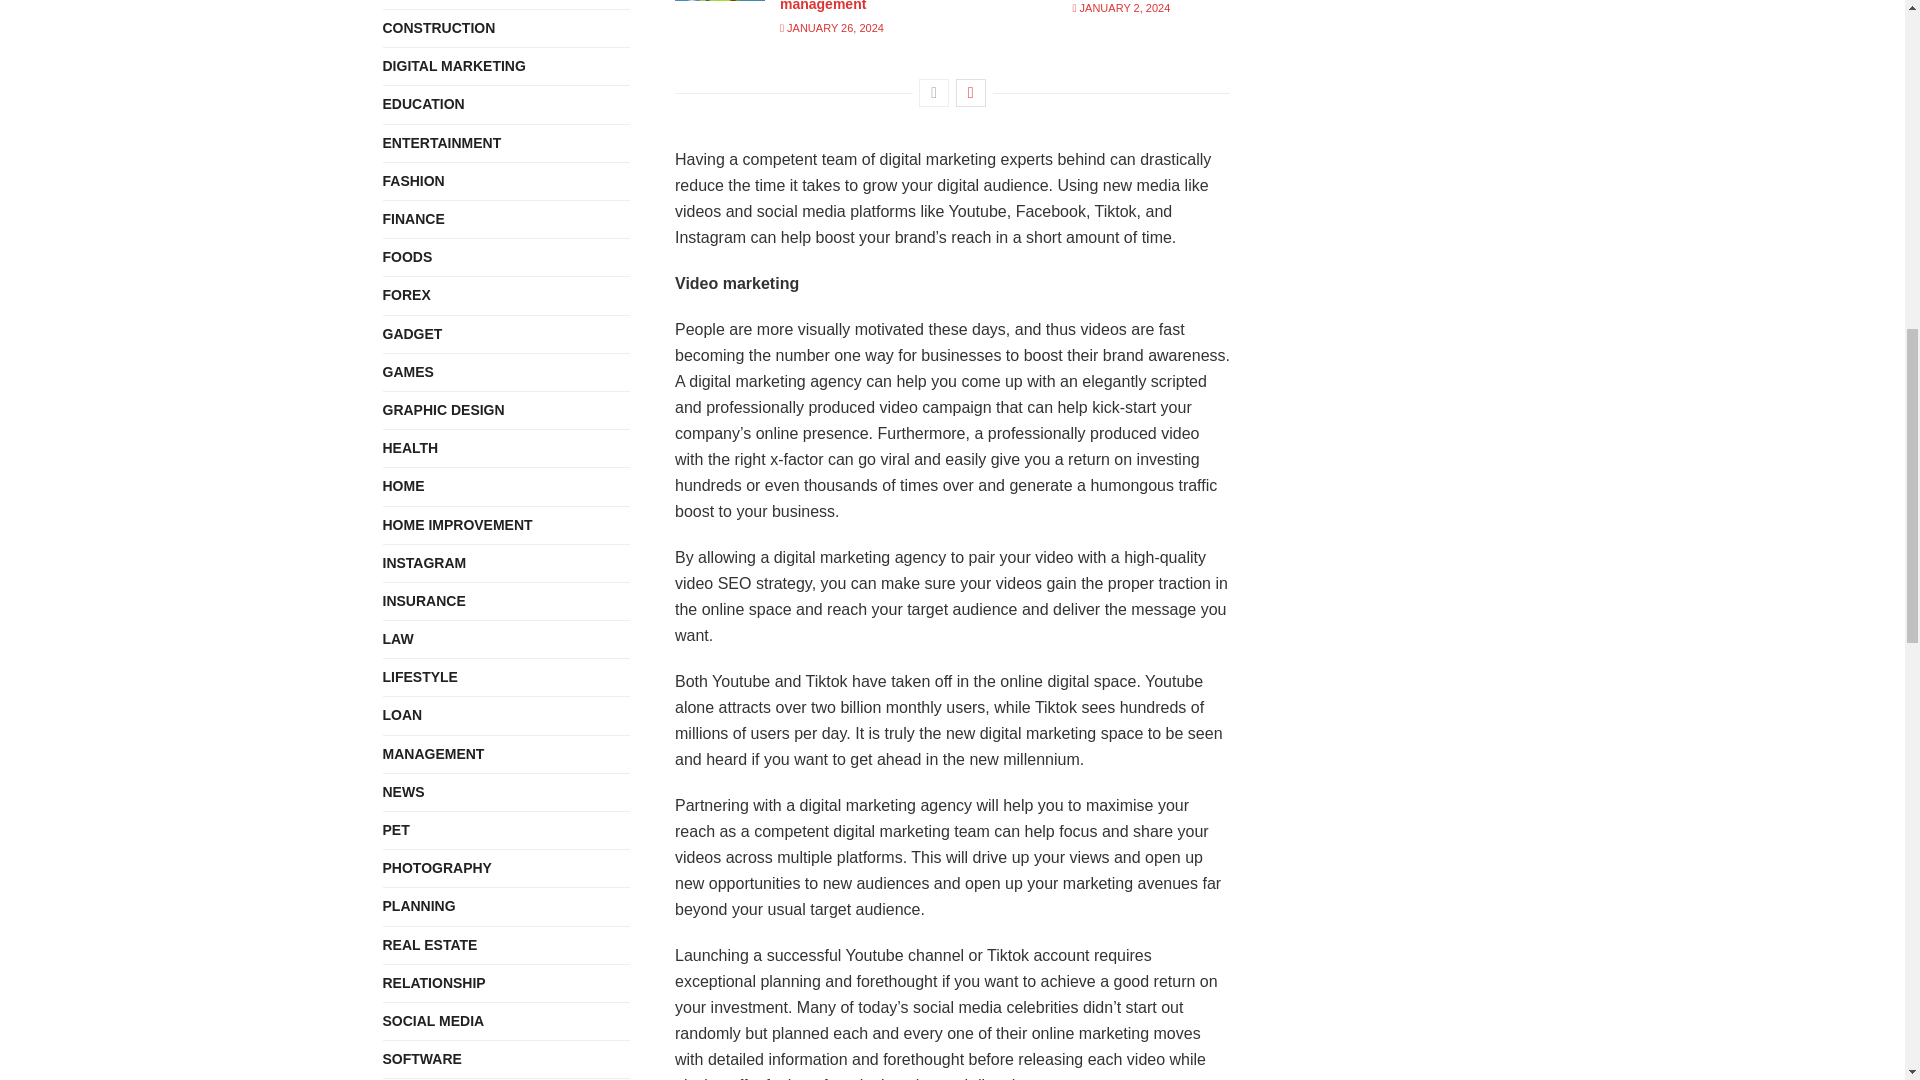 This screenshot has width=1920, height=1080. I want to click on Previous, so click(934, 92).